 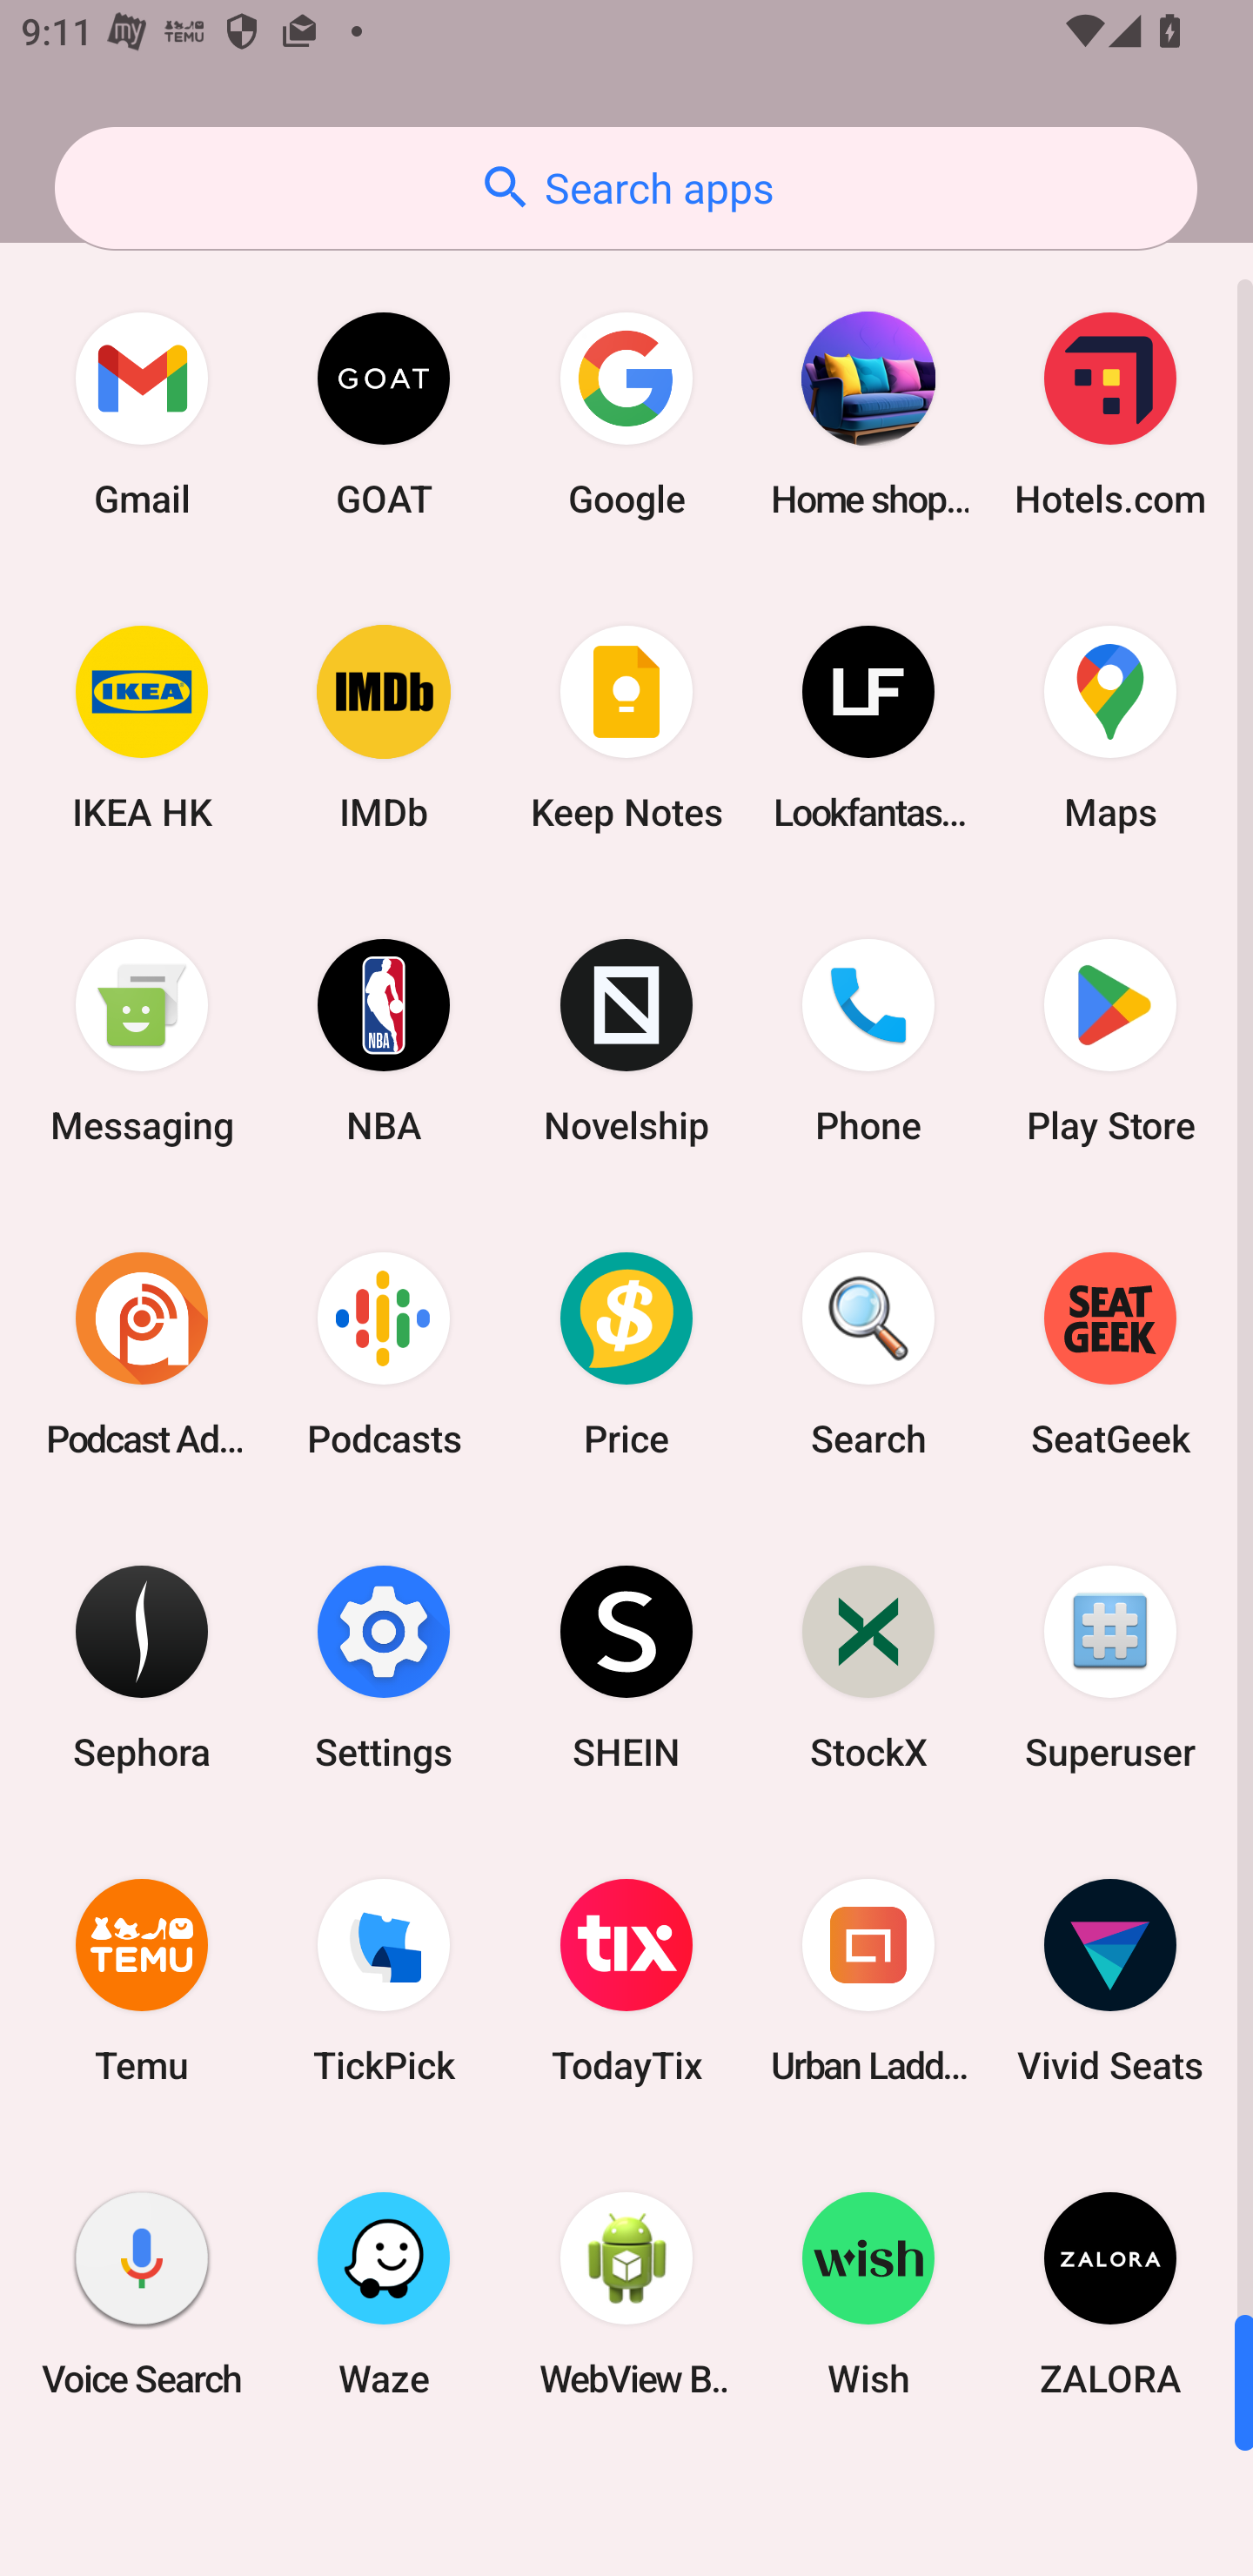 What do you see at coordinates (626, 2293) in the screenshot?
I see `WebView Browser Tester` at bounding box center [626, 2293].